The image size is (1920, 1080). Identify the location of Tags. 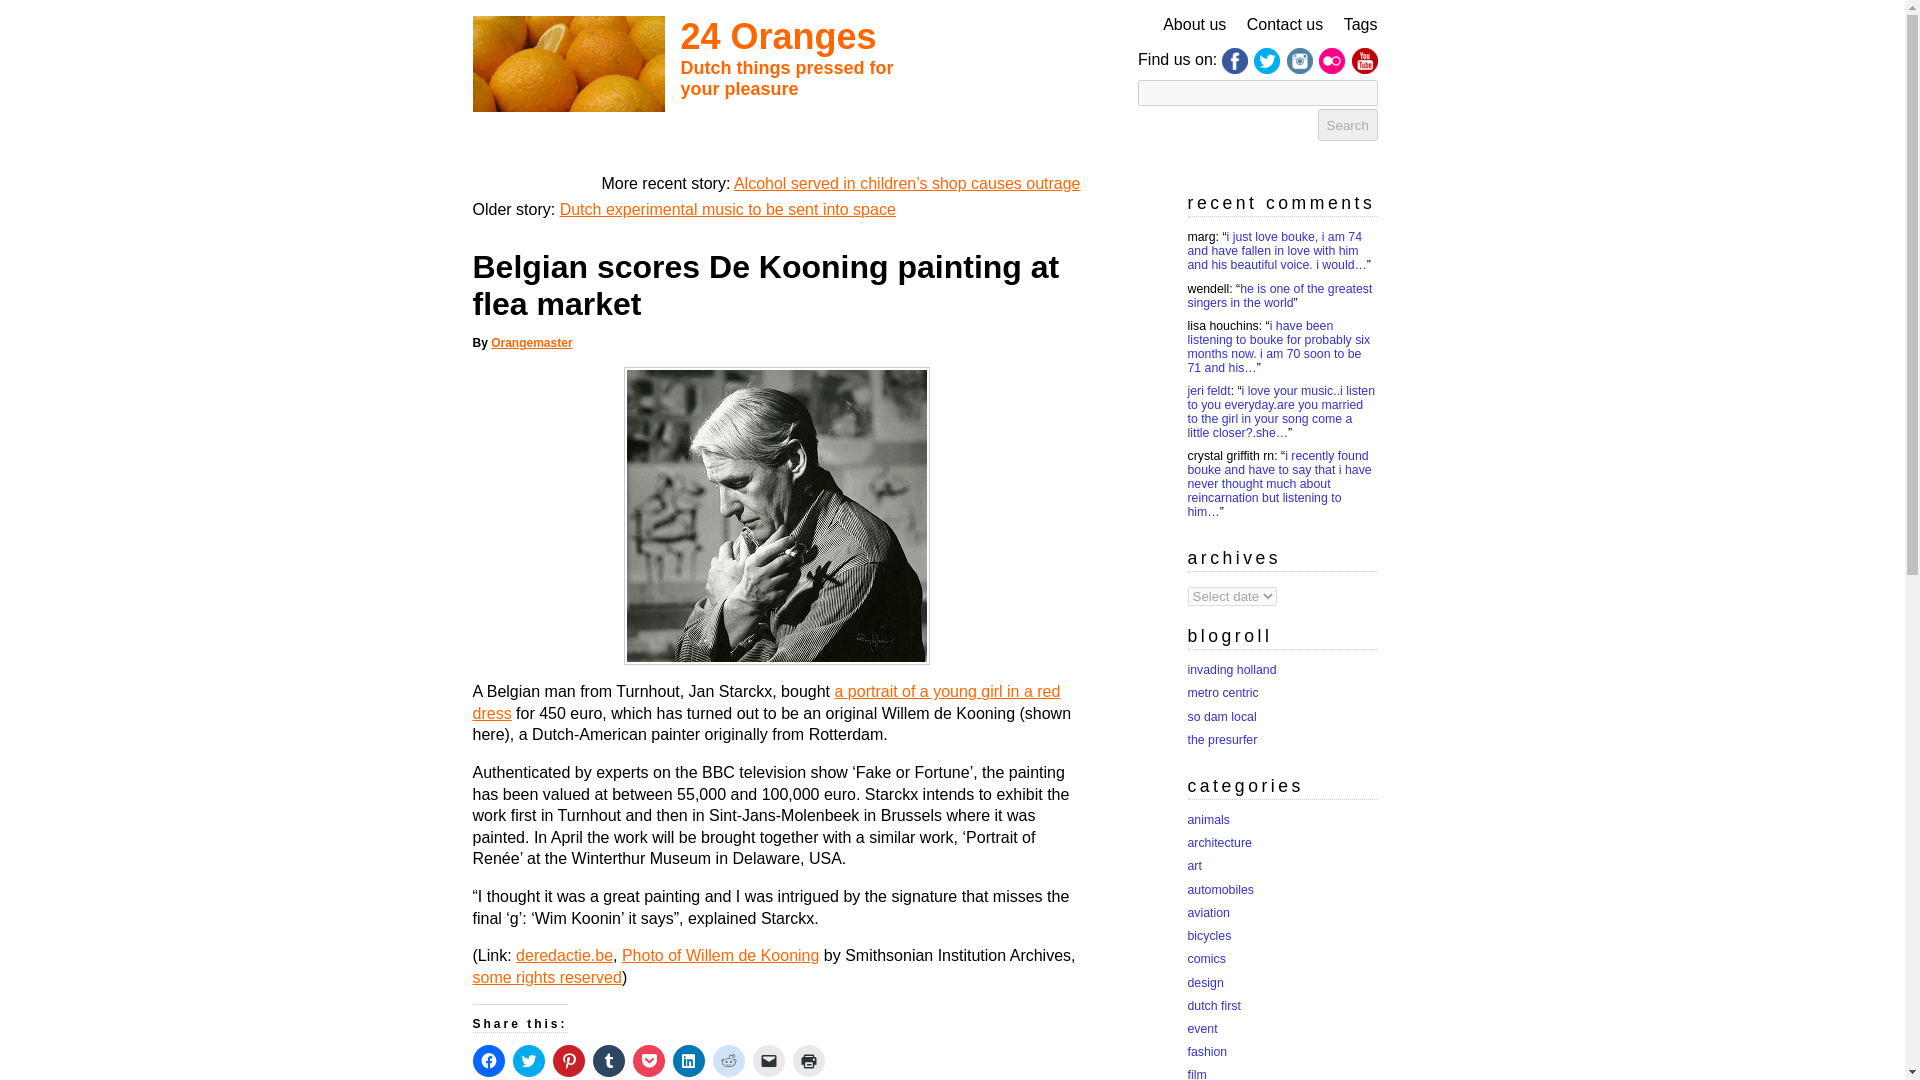
(1361, 24).